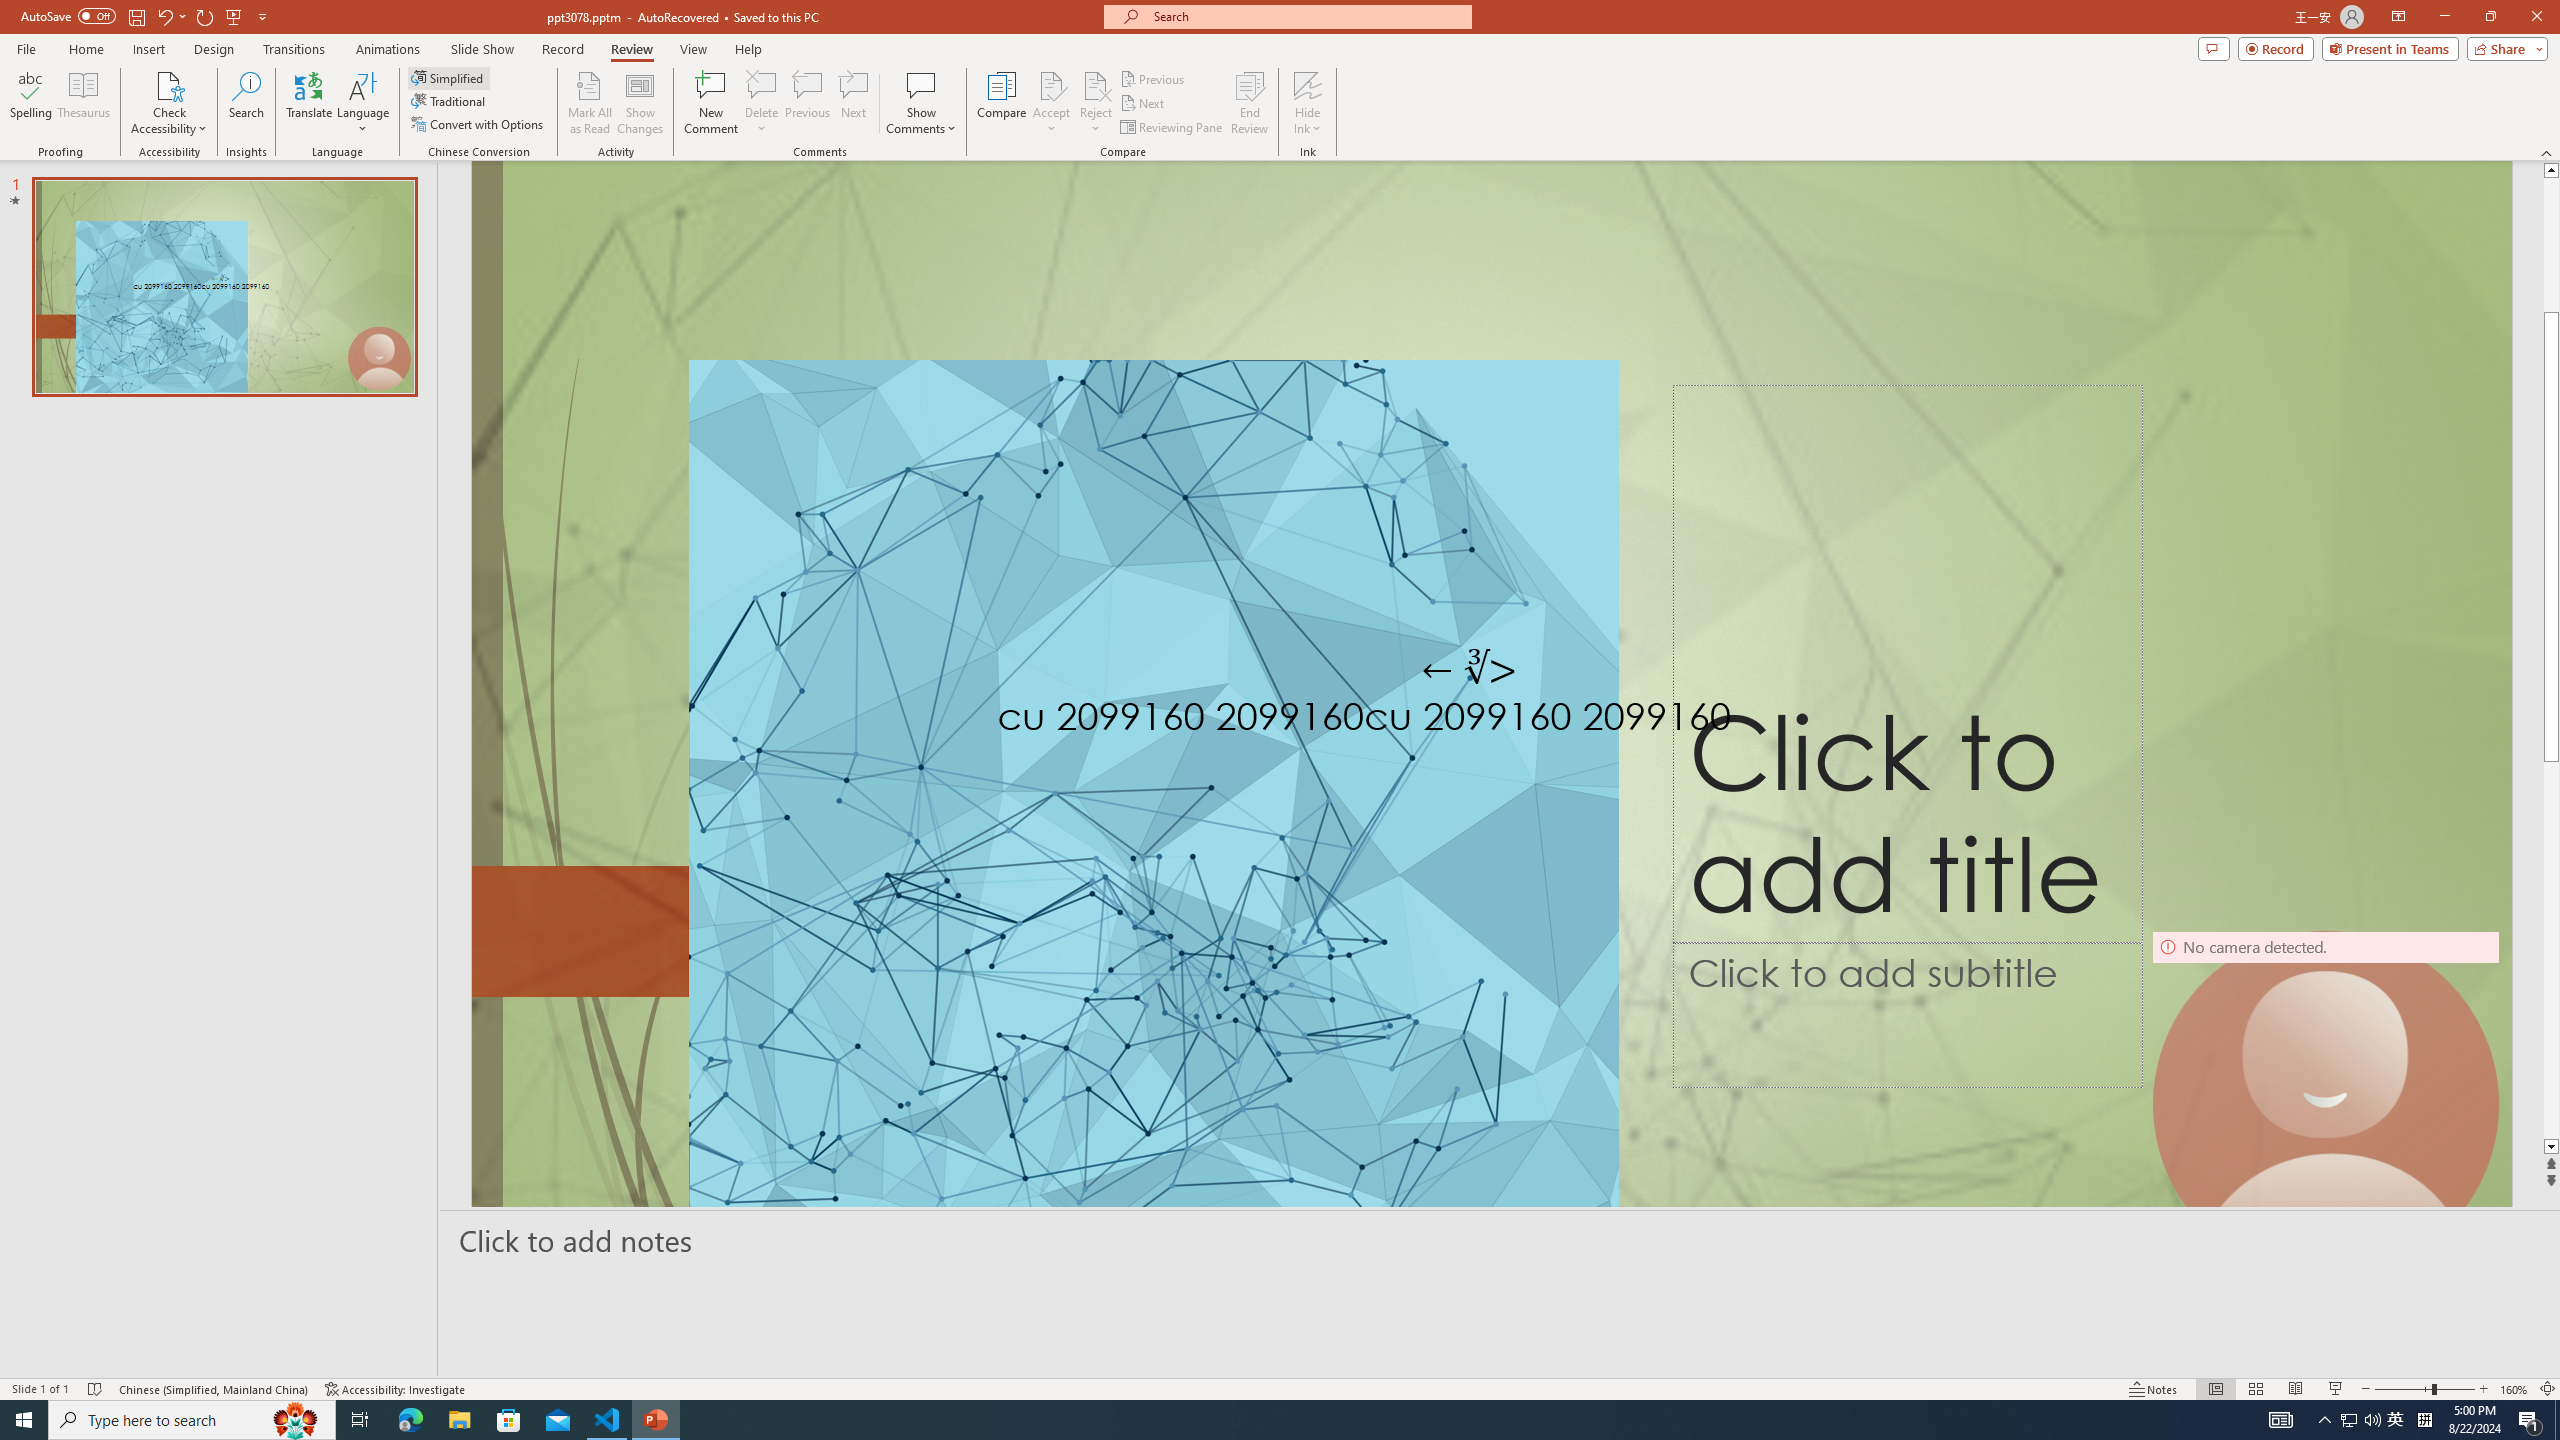  What do you see at coordinates (1096, 85) in the screenshot?
I see `Reject Change` at bounding box center [1096, 85].